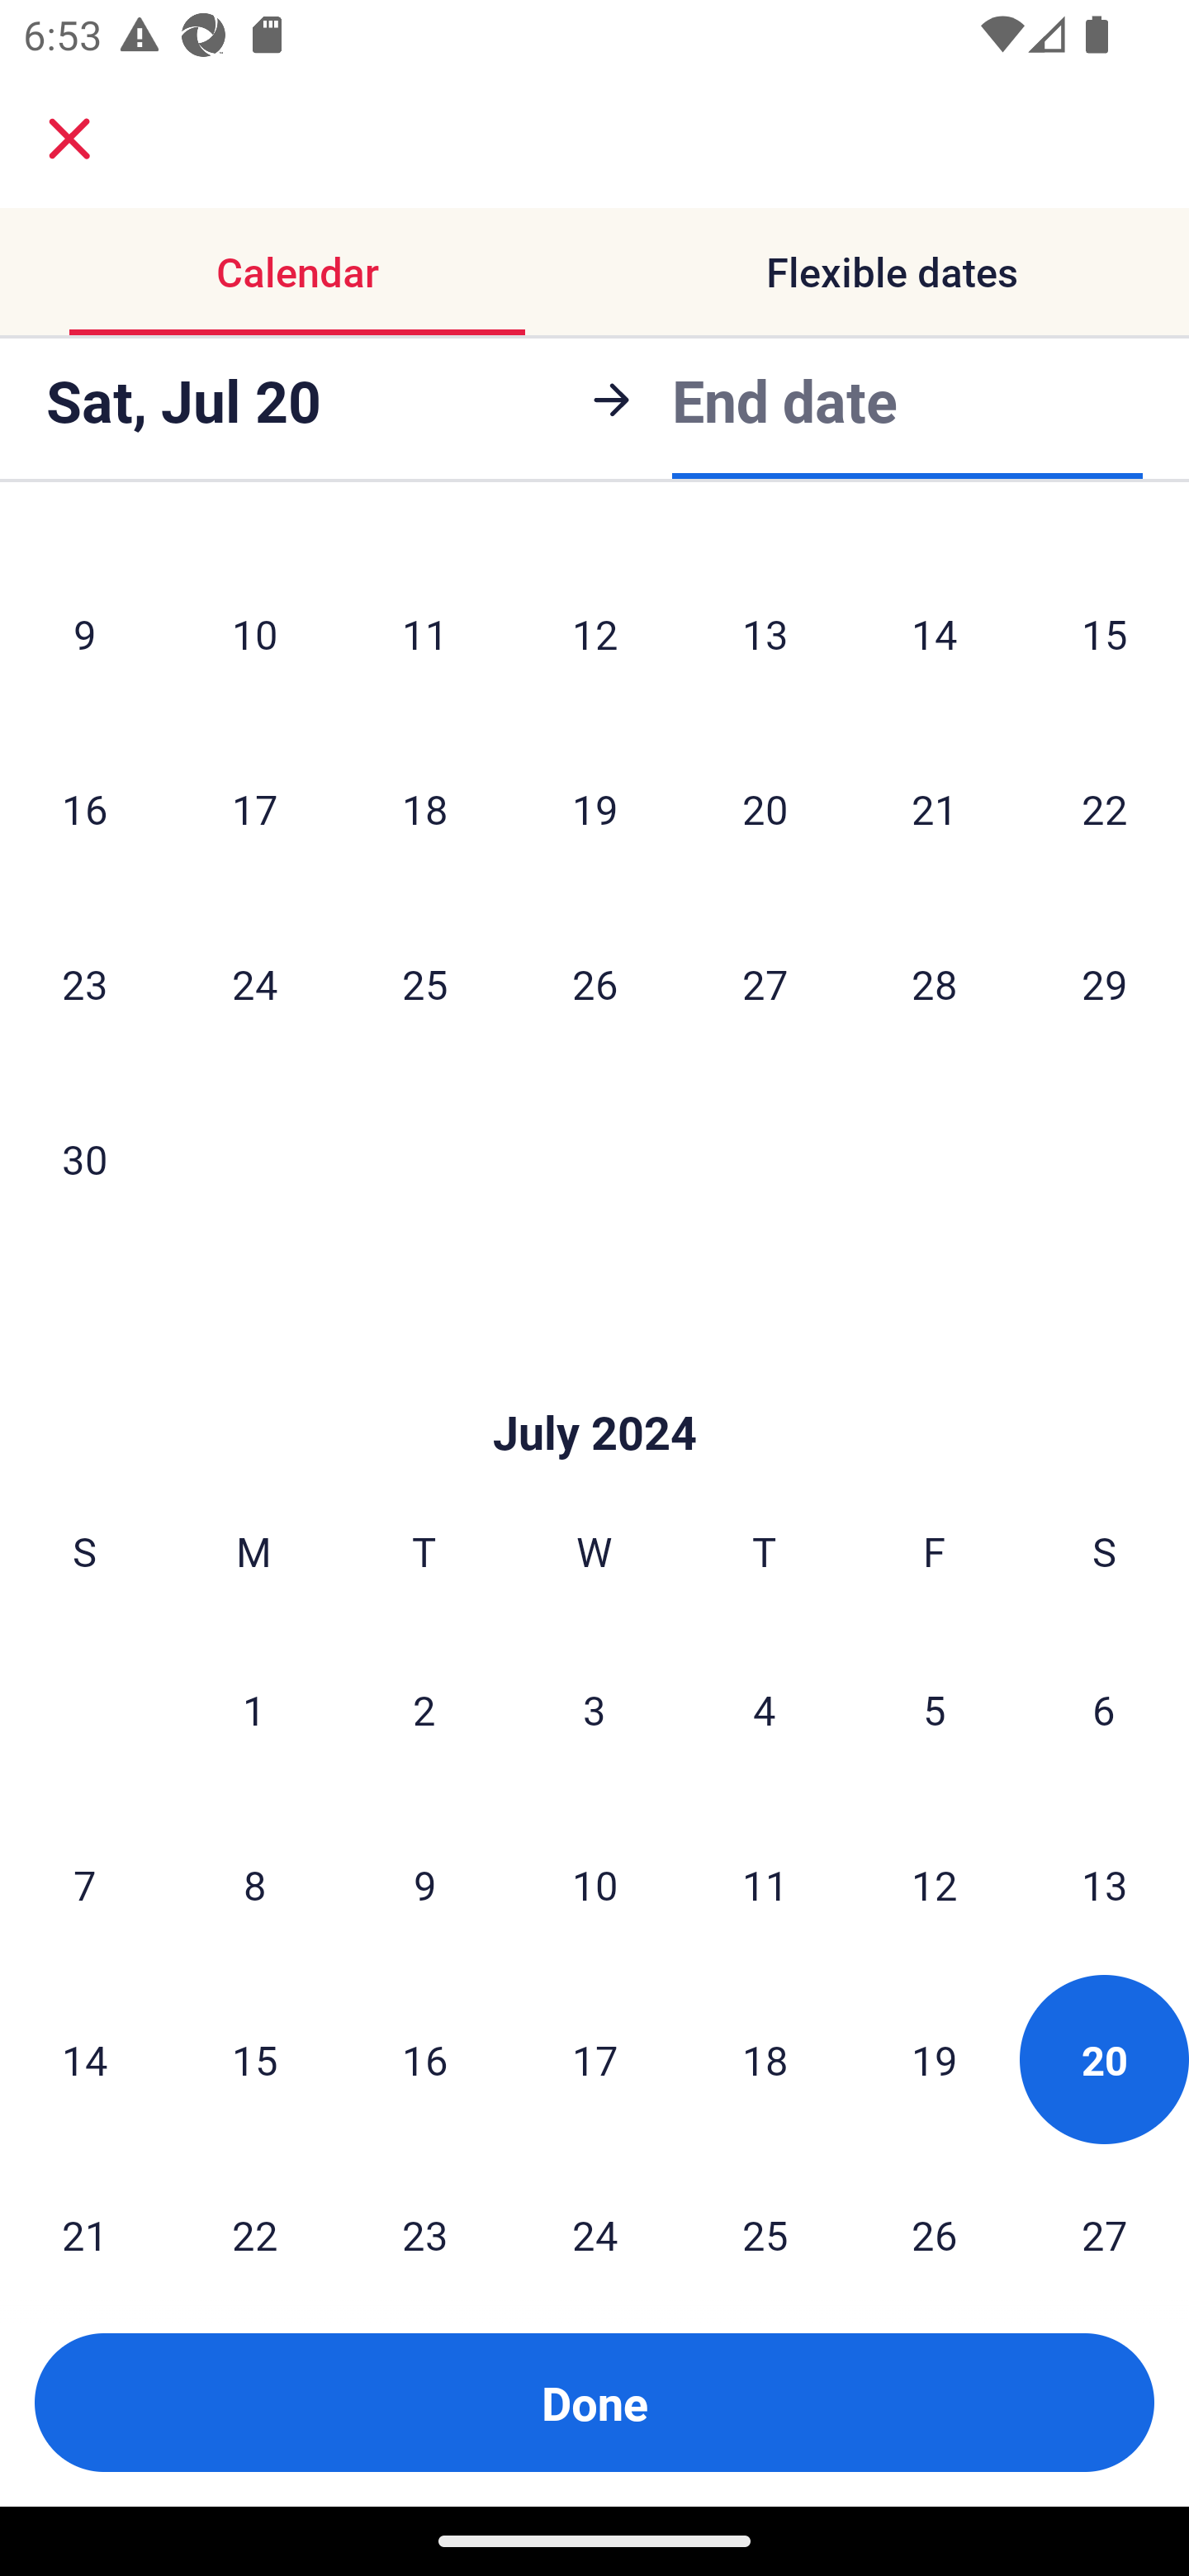 This screenshot has height=2576, width=1189. I want to click on 18 Thursday, July 18, 2024, so click(765, 2059).